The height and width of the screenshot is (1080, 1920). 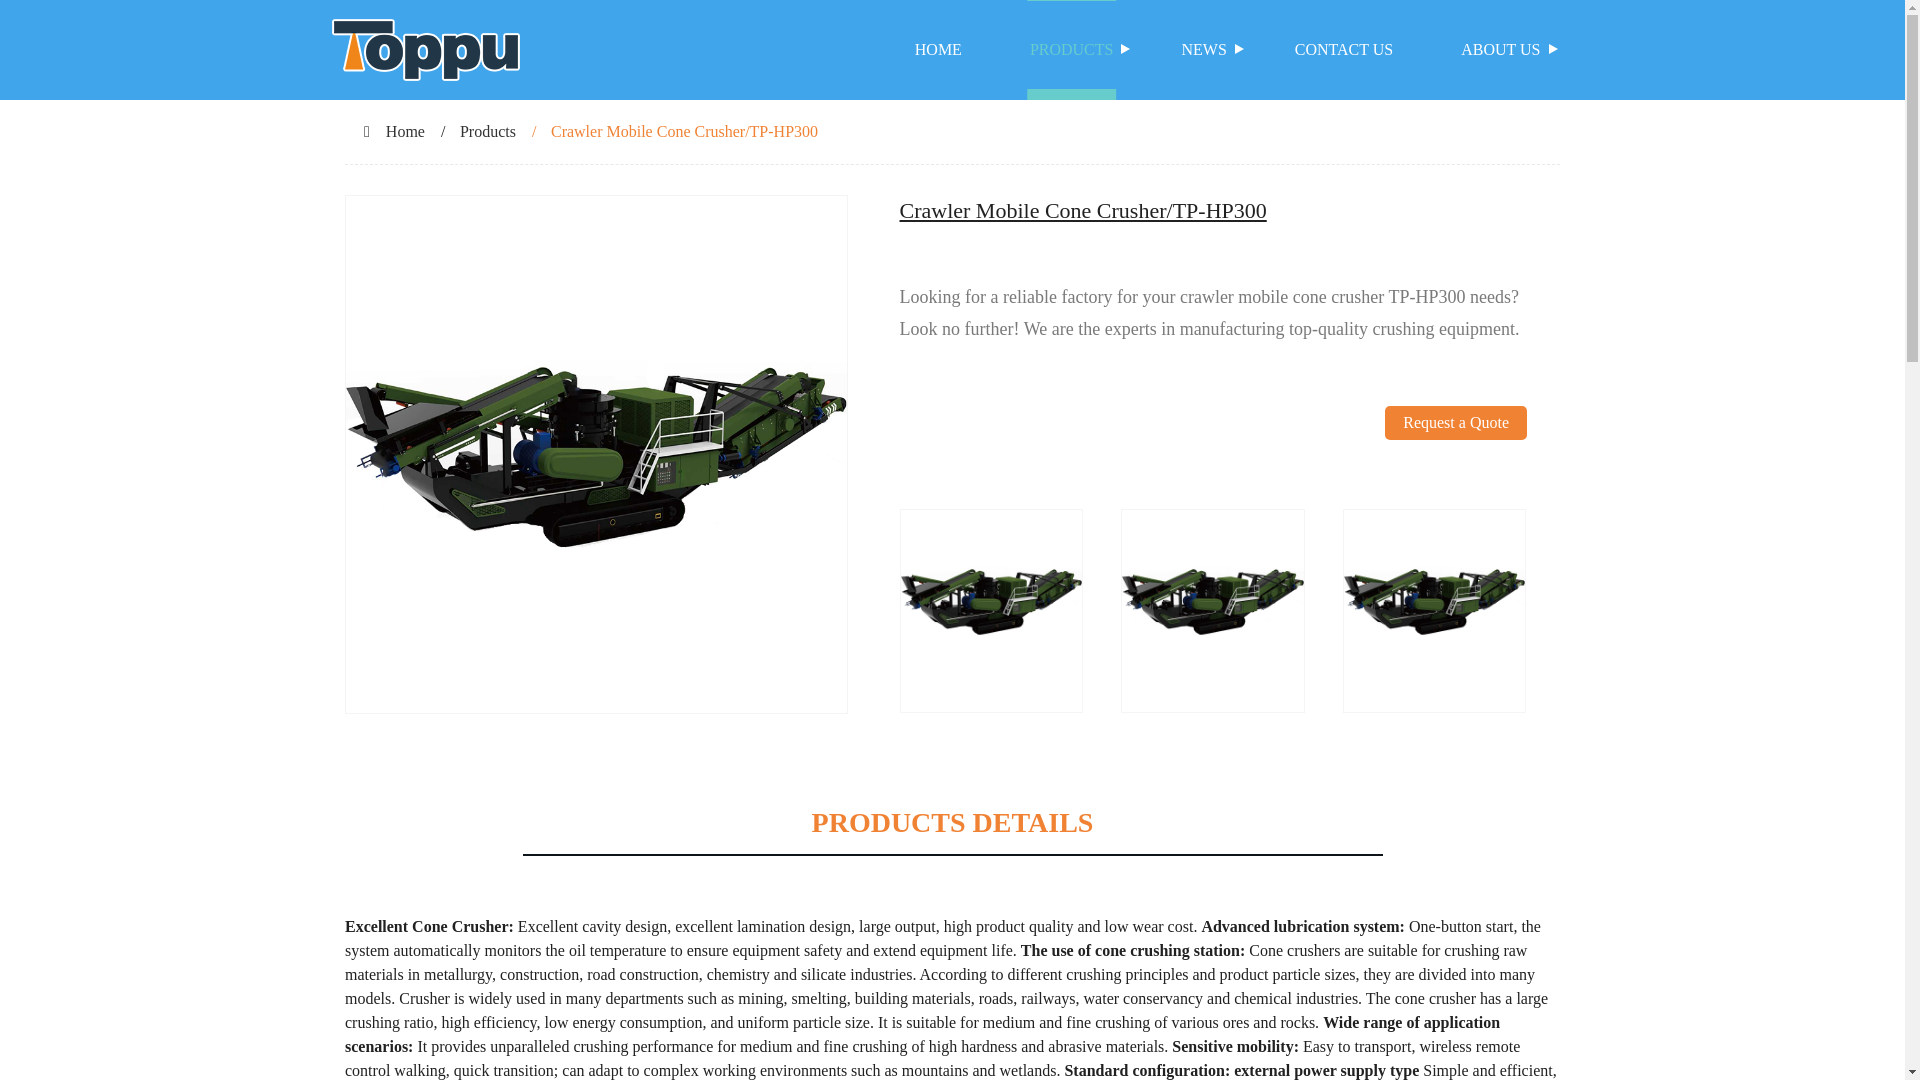 I want to click on Products, so click(x=488, y=132).